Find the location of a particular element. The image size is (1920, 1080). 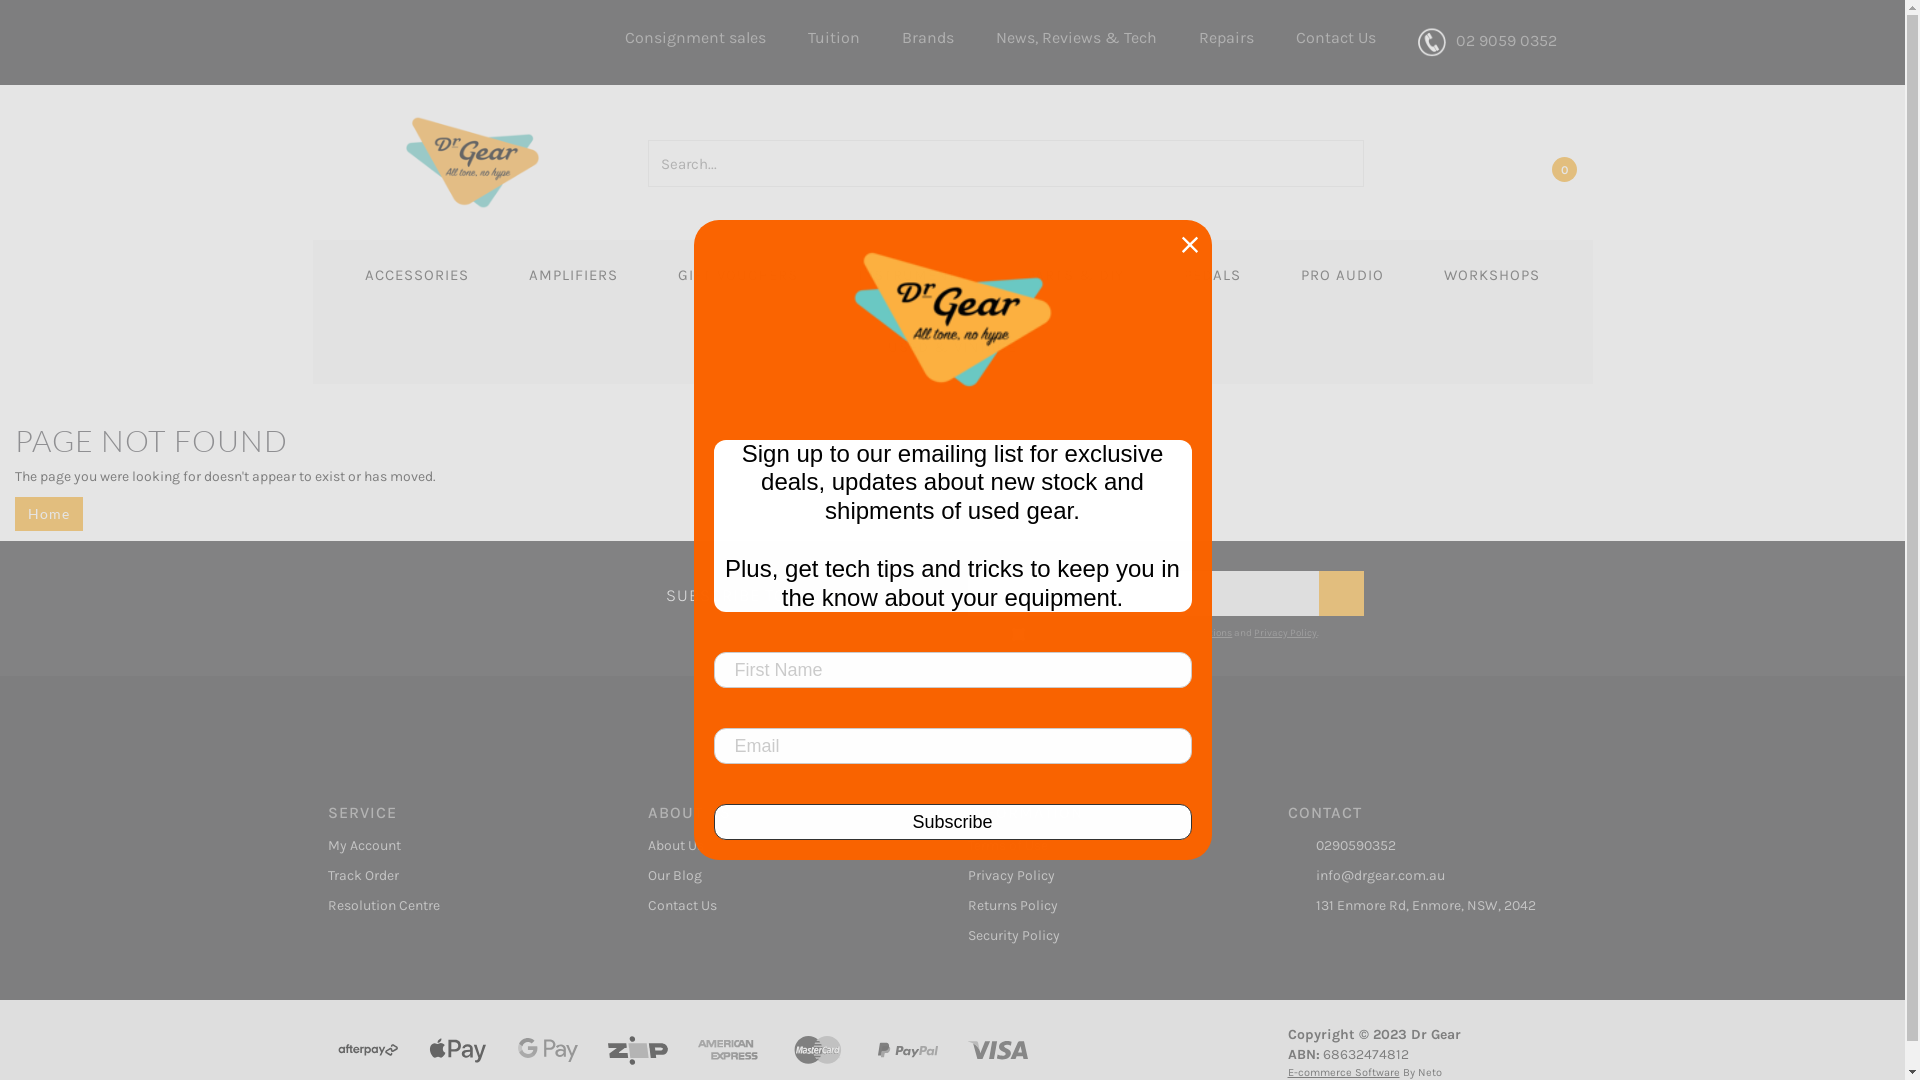

Privacy Policy is located at coordinates (1286, 633).